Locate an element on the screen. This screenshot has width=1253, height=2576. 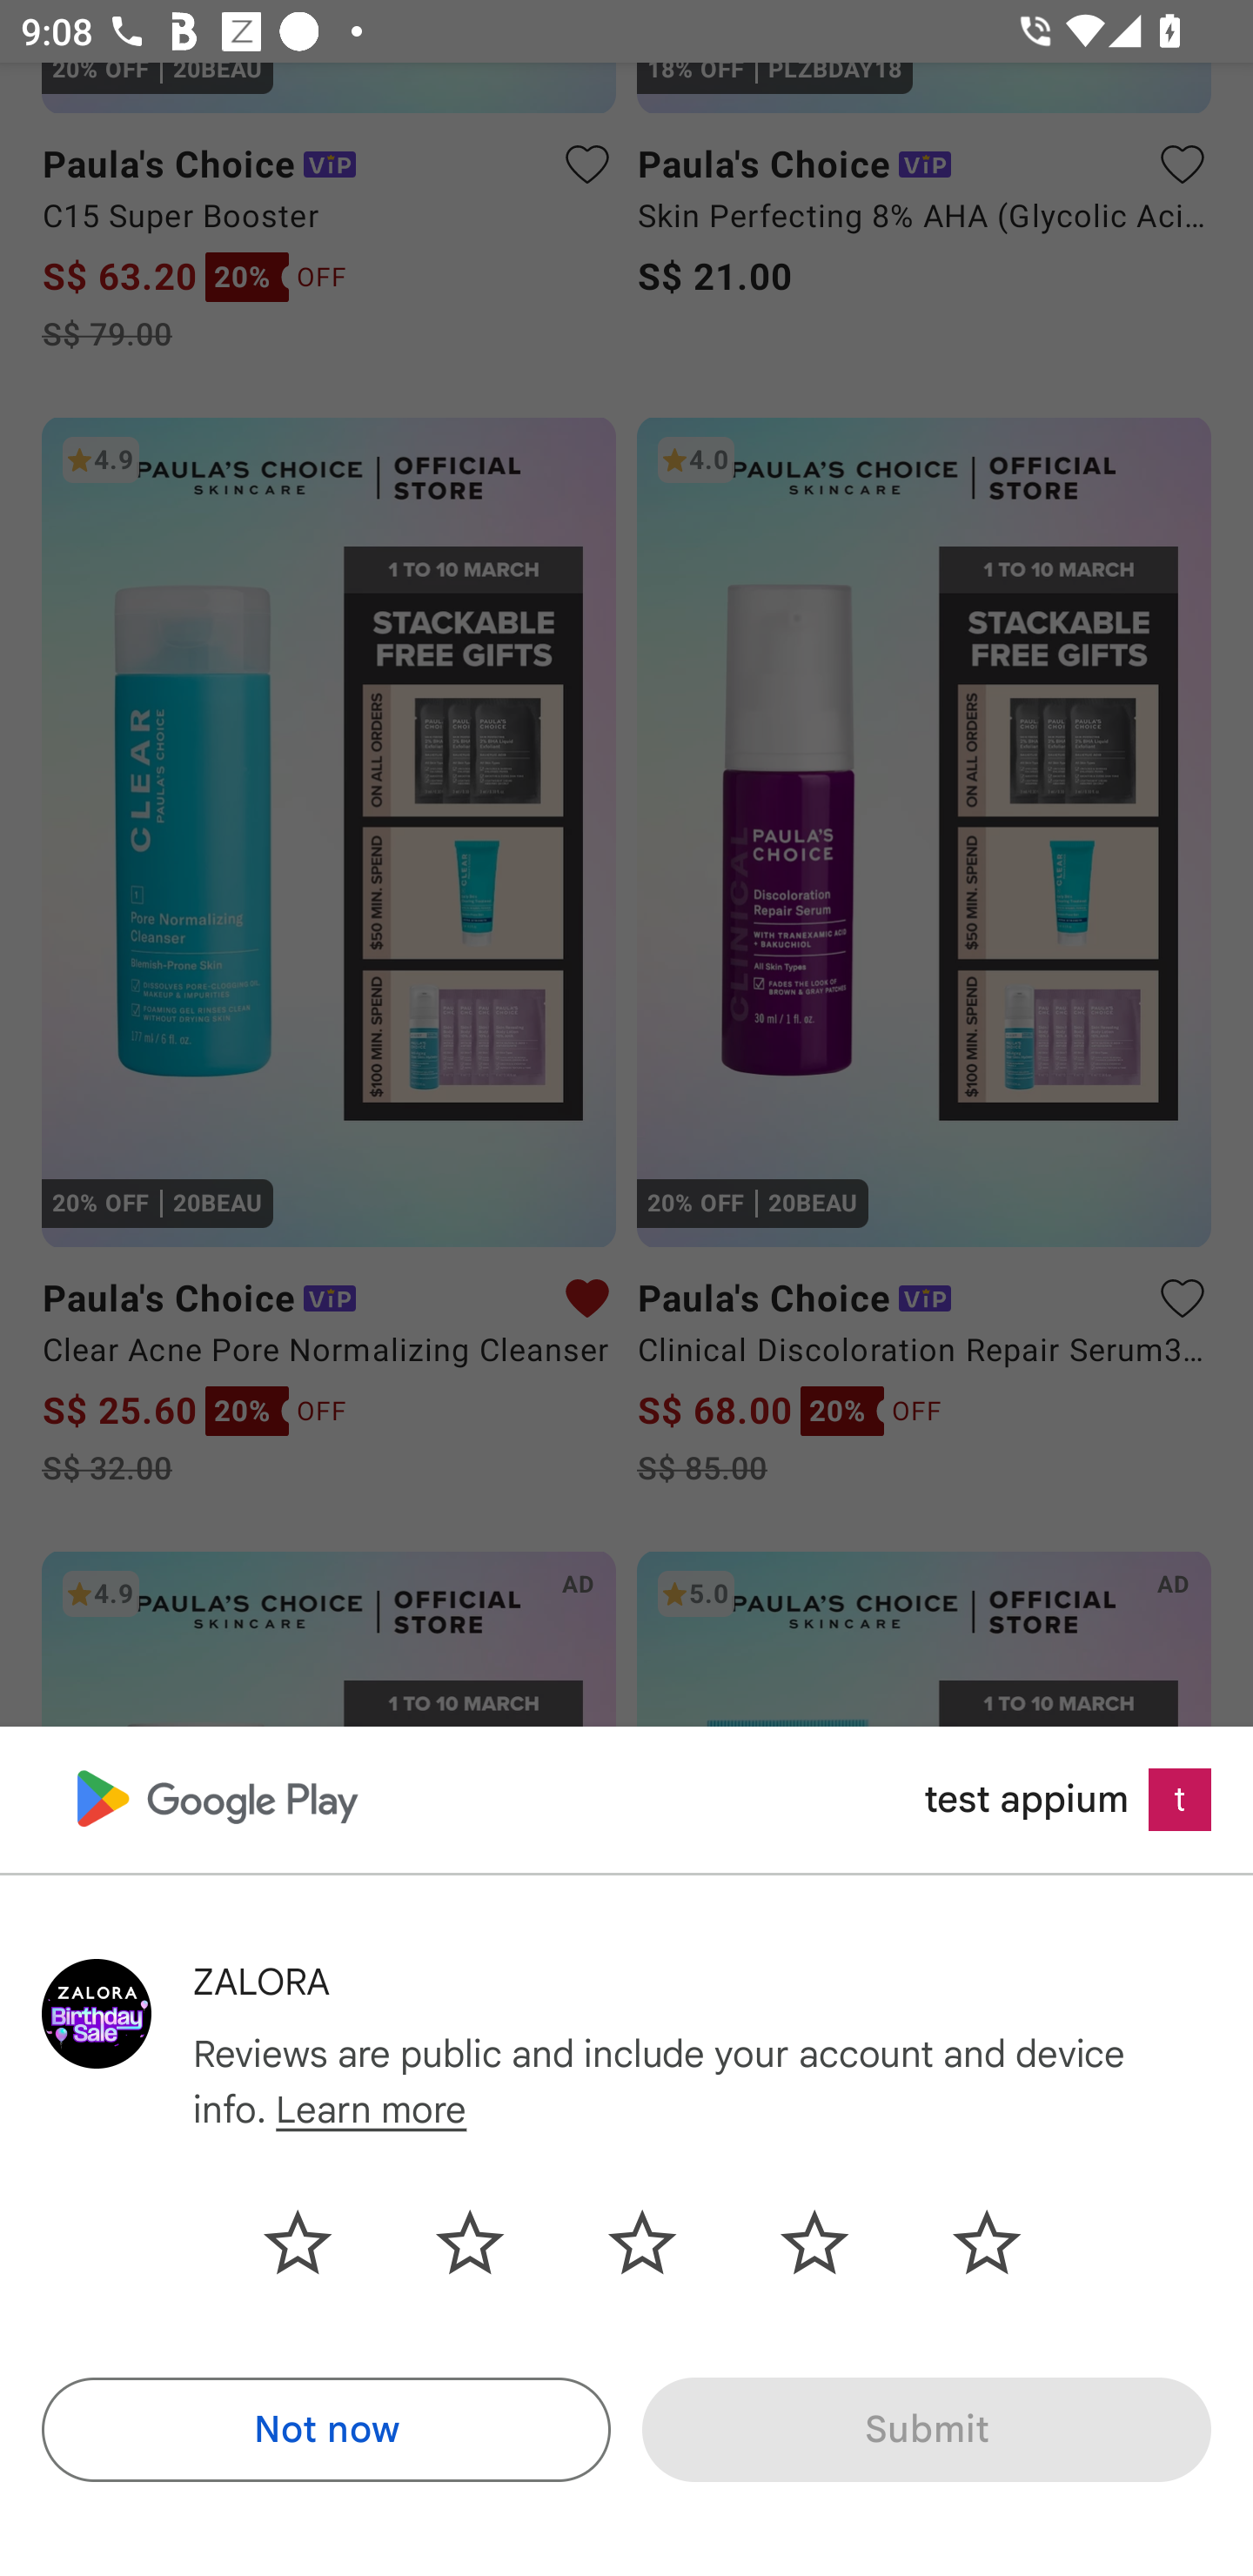
Third star unselected is located at coordinates (642, 2242).